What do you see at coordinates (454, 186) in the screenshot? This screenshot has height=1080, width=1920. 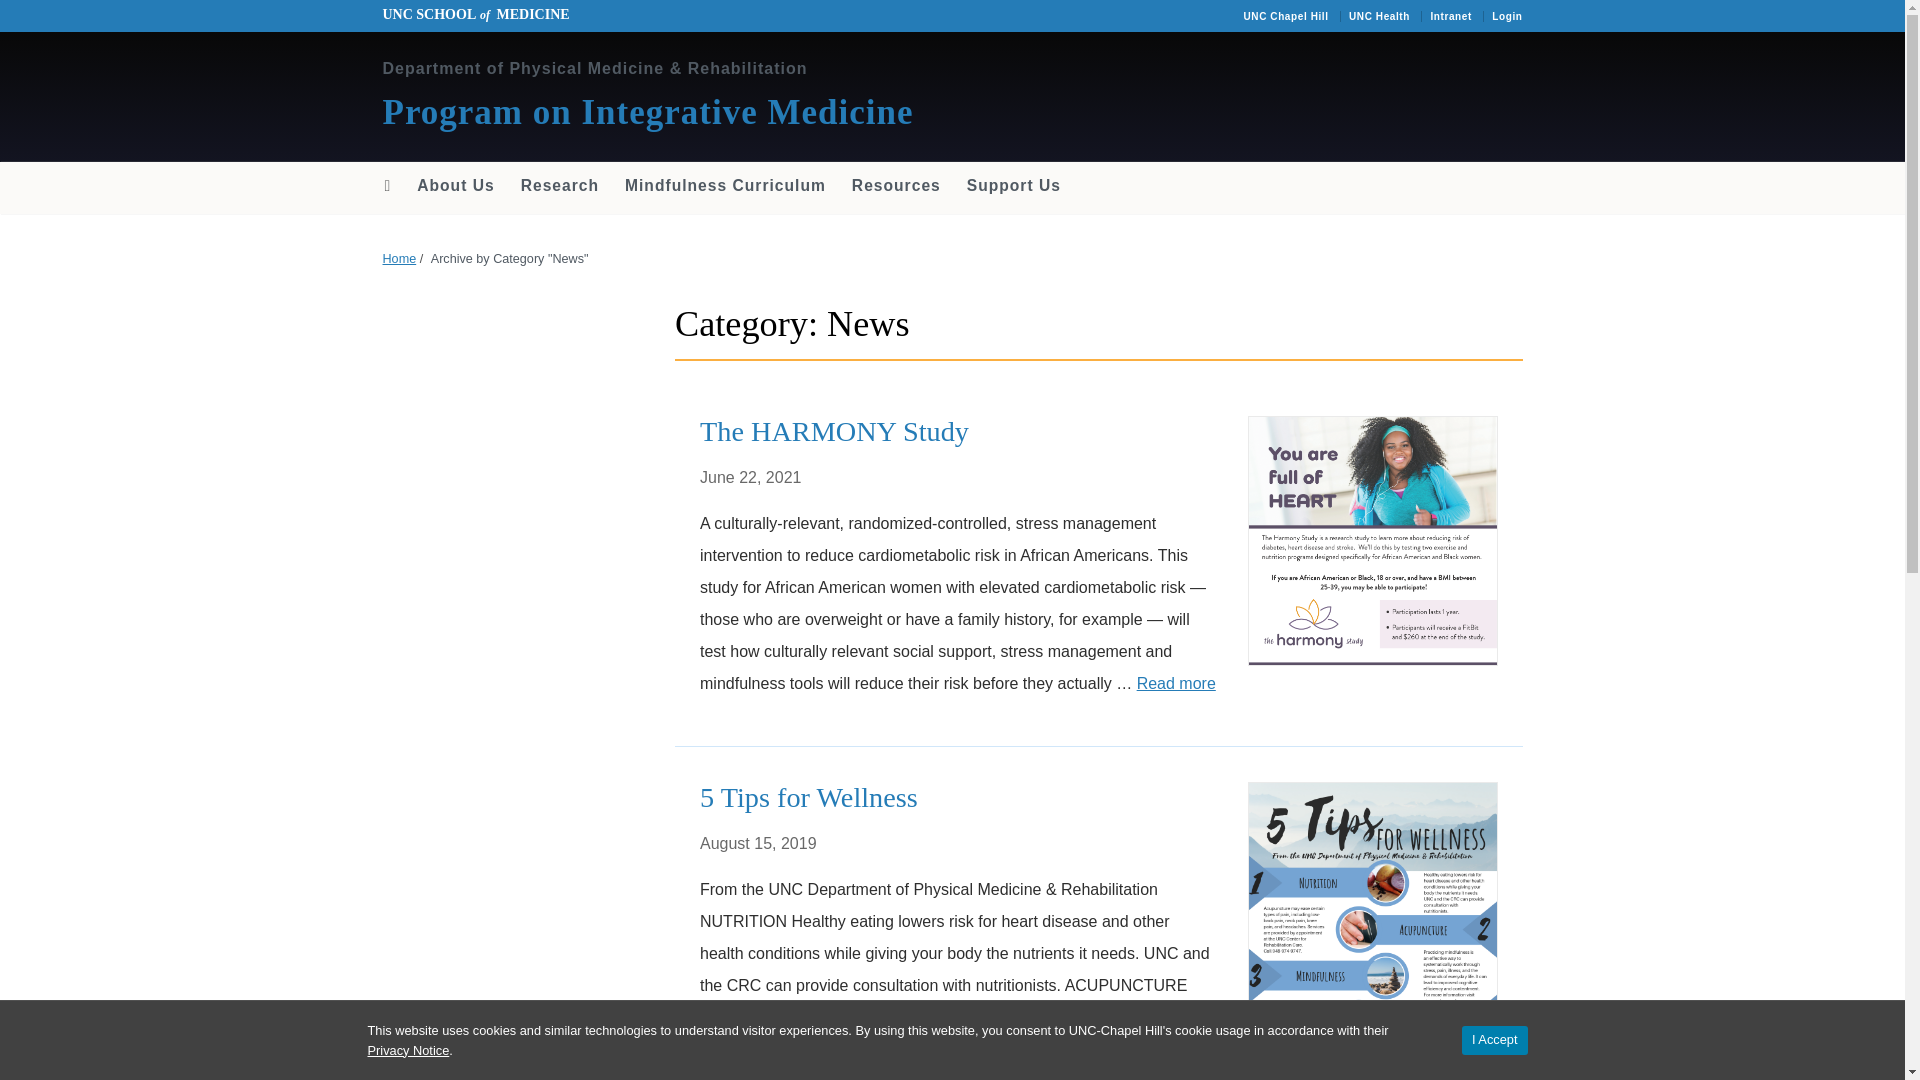 I see `About Us` at bounding box center [454, 186].